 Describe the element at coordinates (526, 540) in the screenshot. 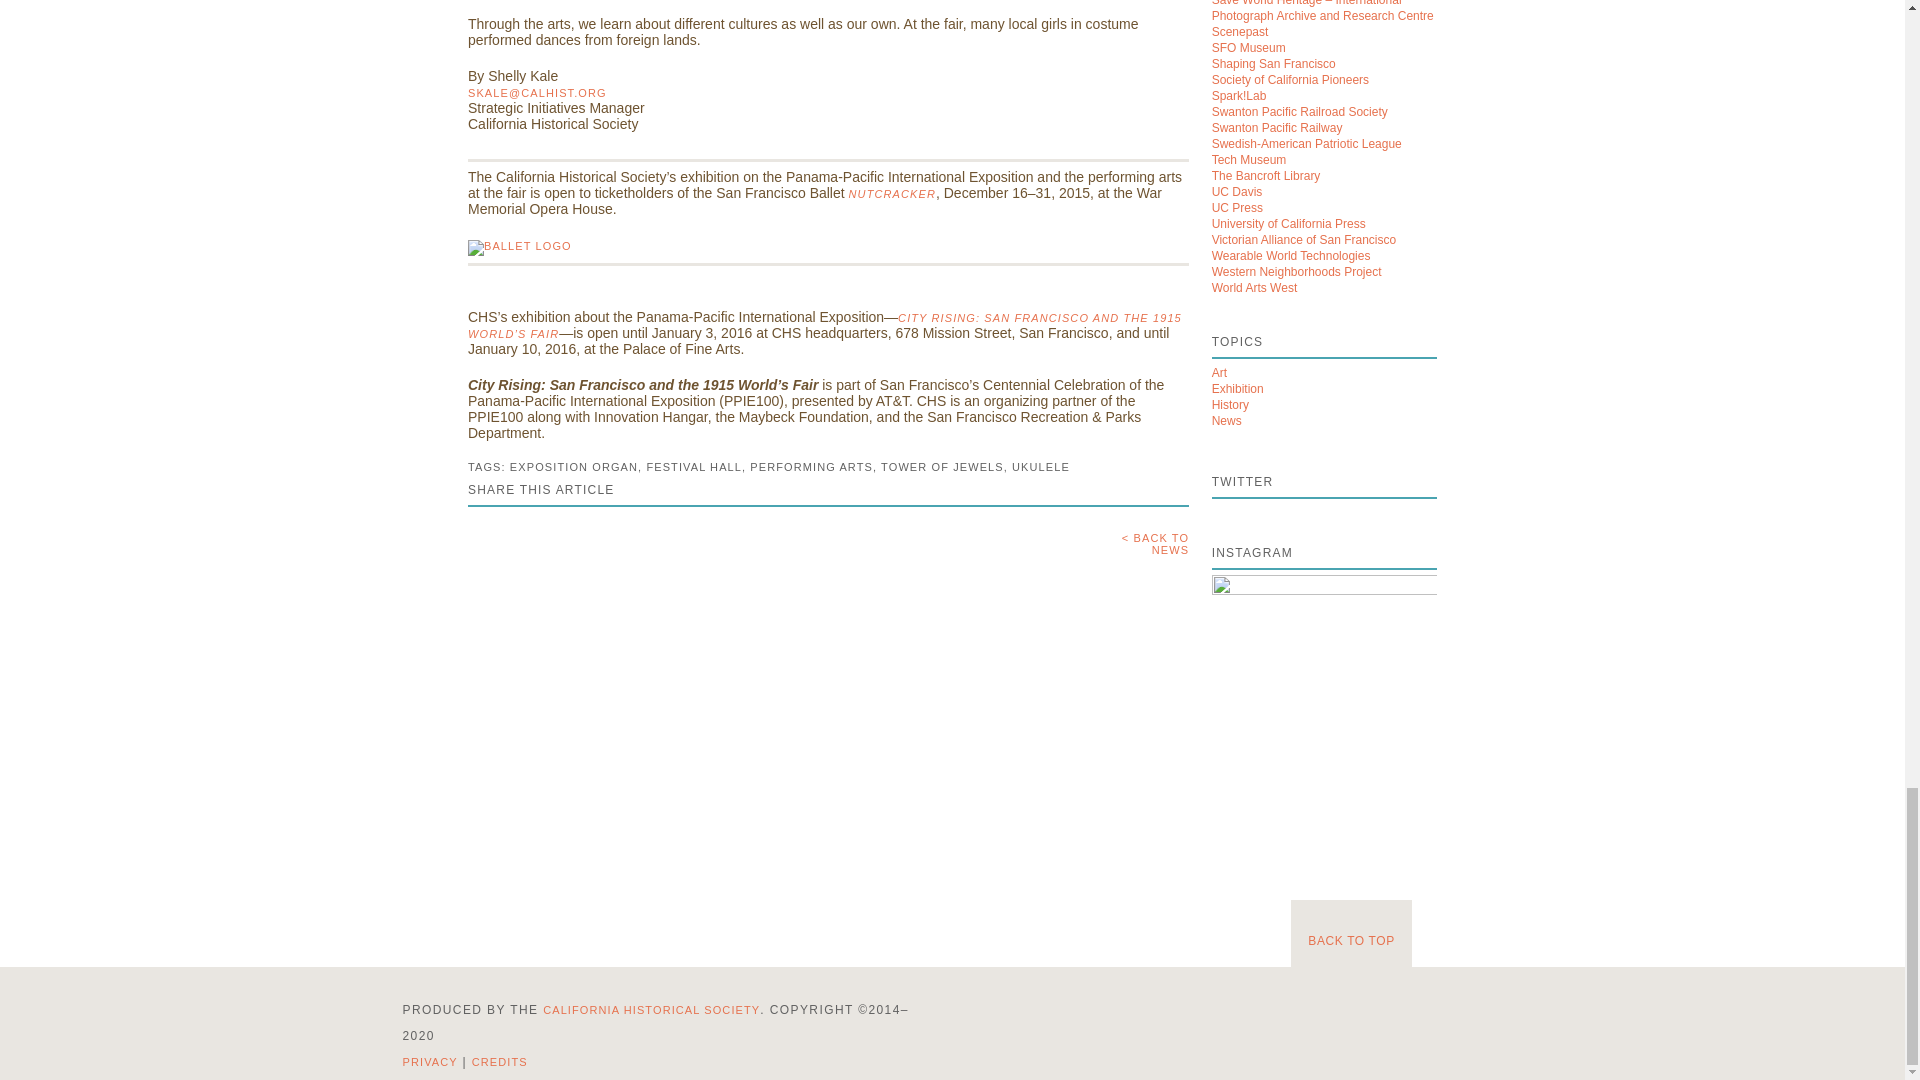

I see `Share on Twitter` at that location.